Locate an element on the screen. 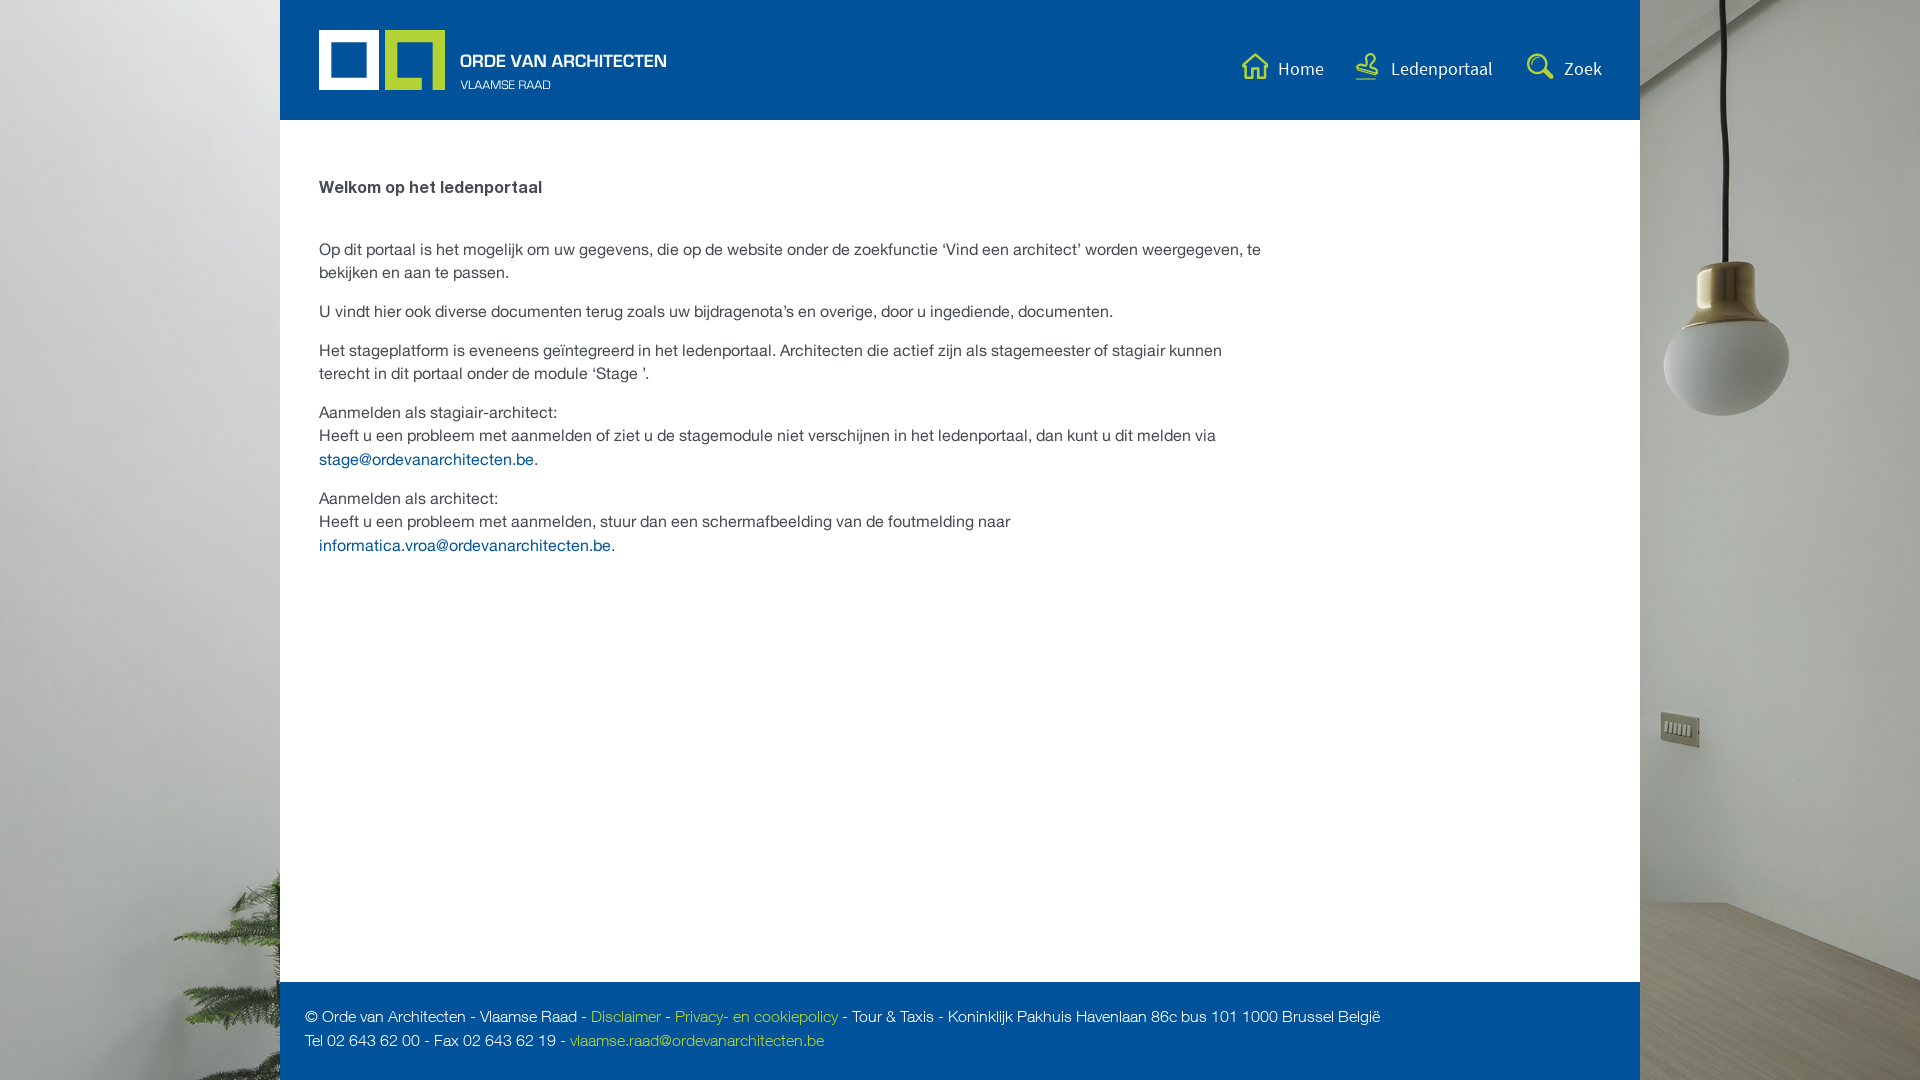 The height and width of the screenshot is (1080, 1920). Ledenportaal is located at coordinates (1408, 64).